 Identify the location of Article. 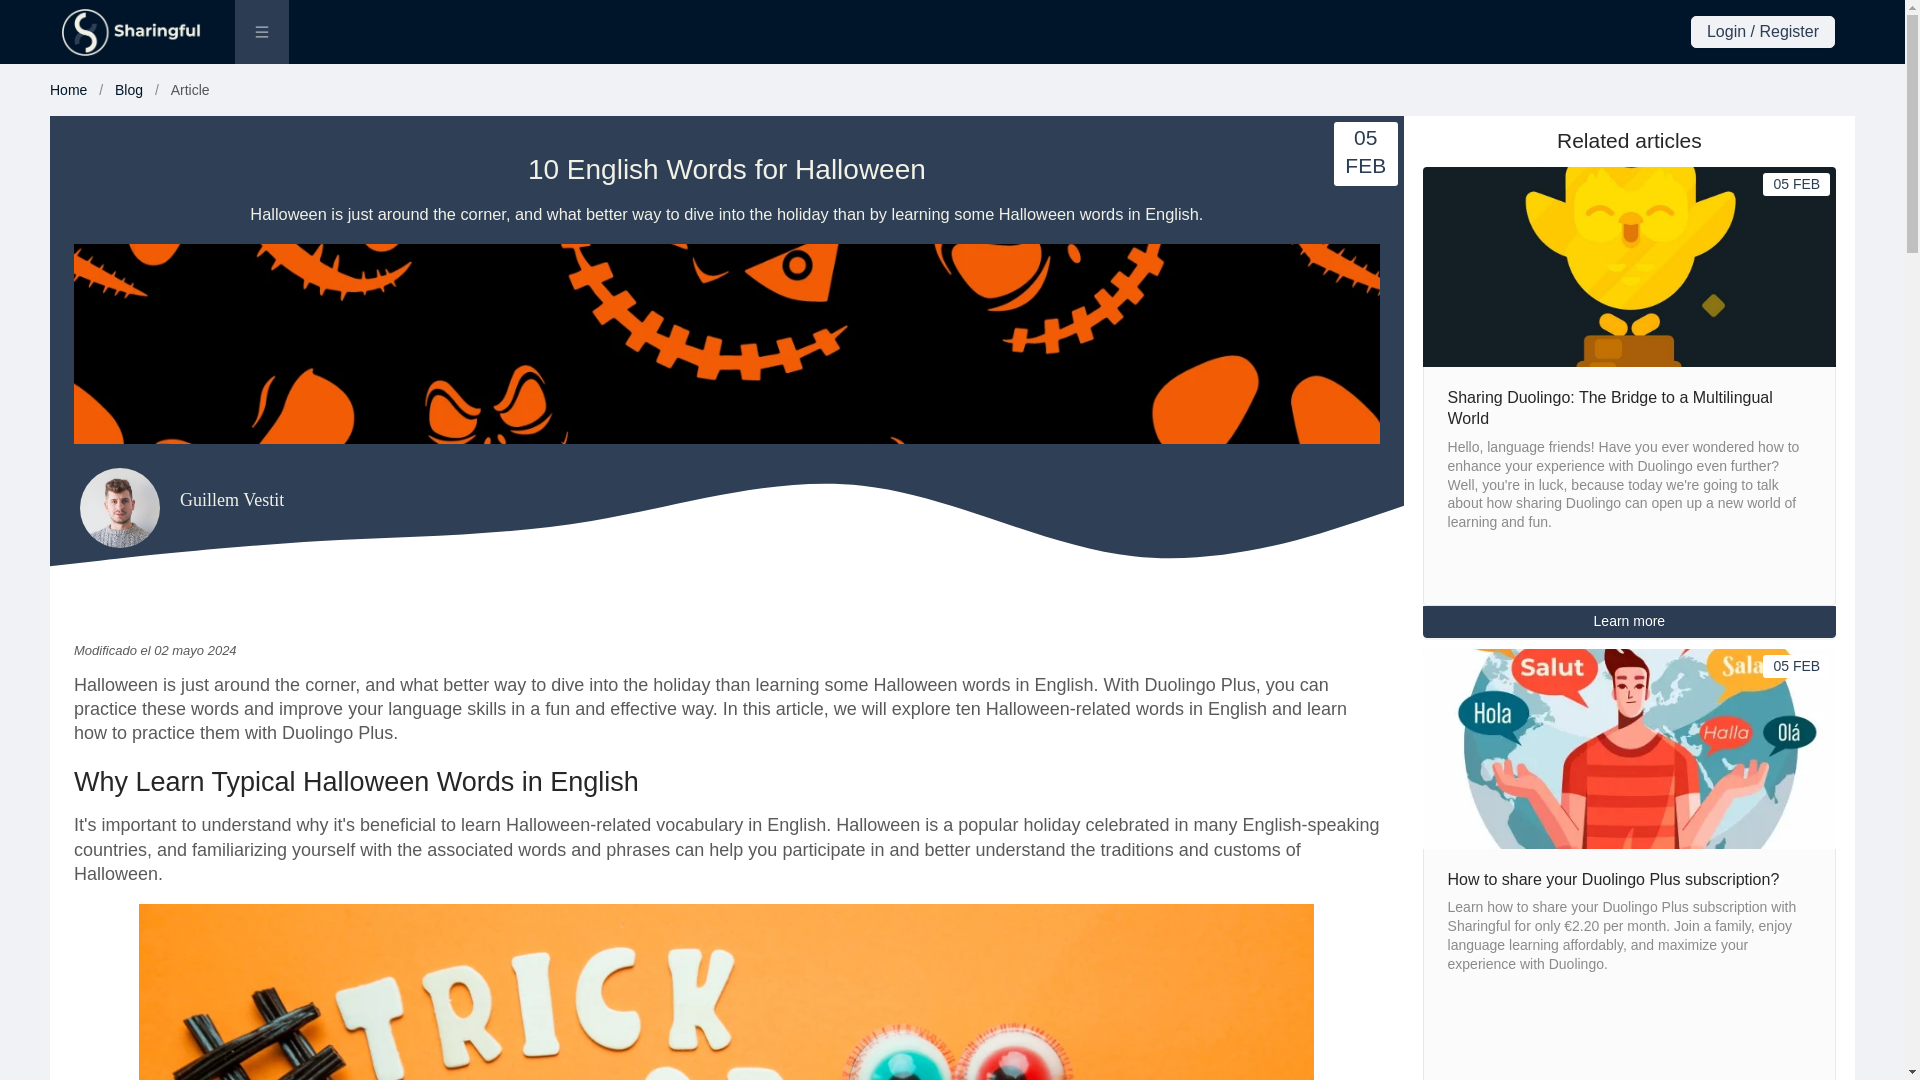
(190, 90).